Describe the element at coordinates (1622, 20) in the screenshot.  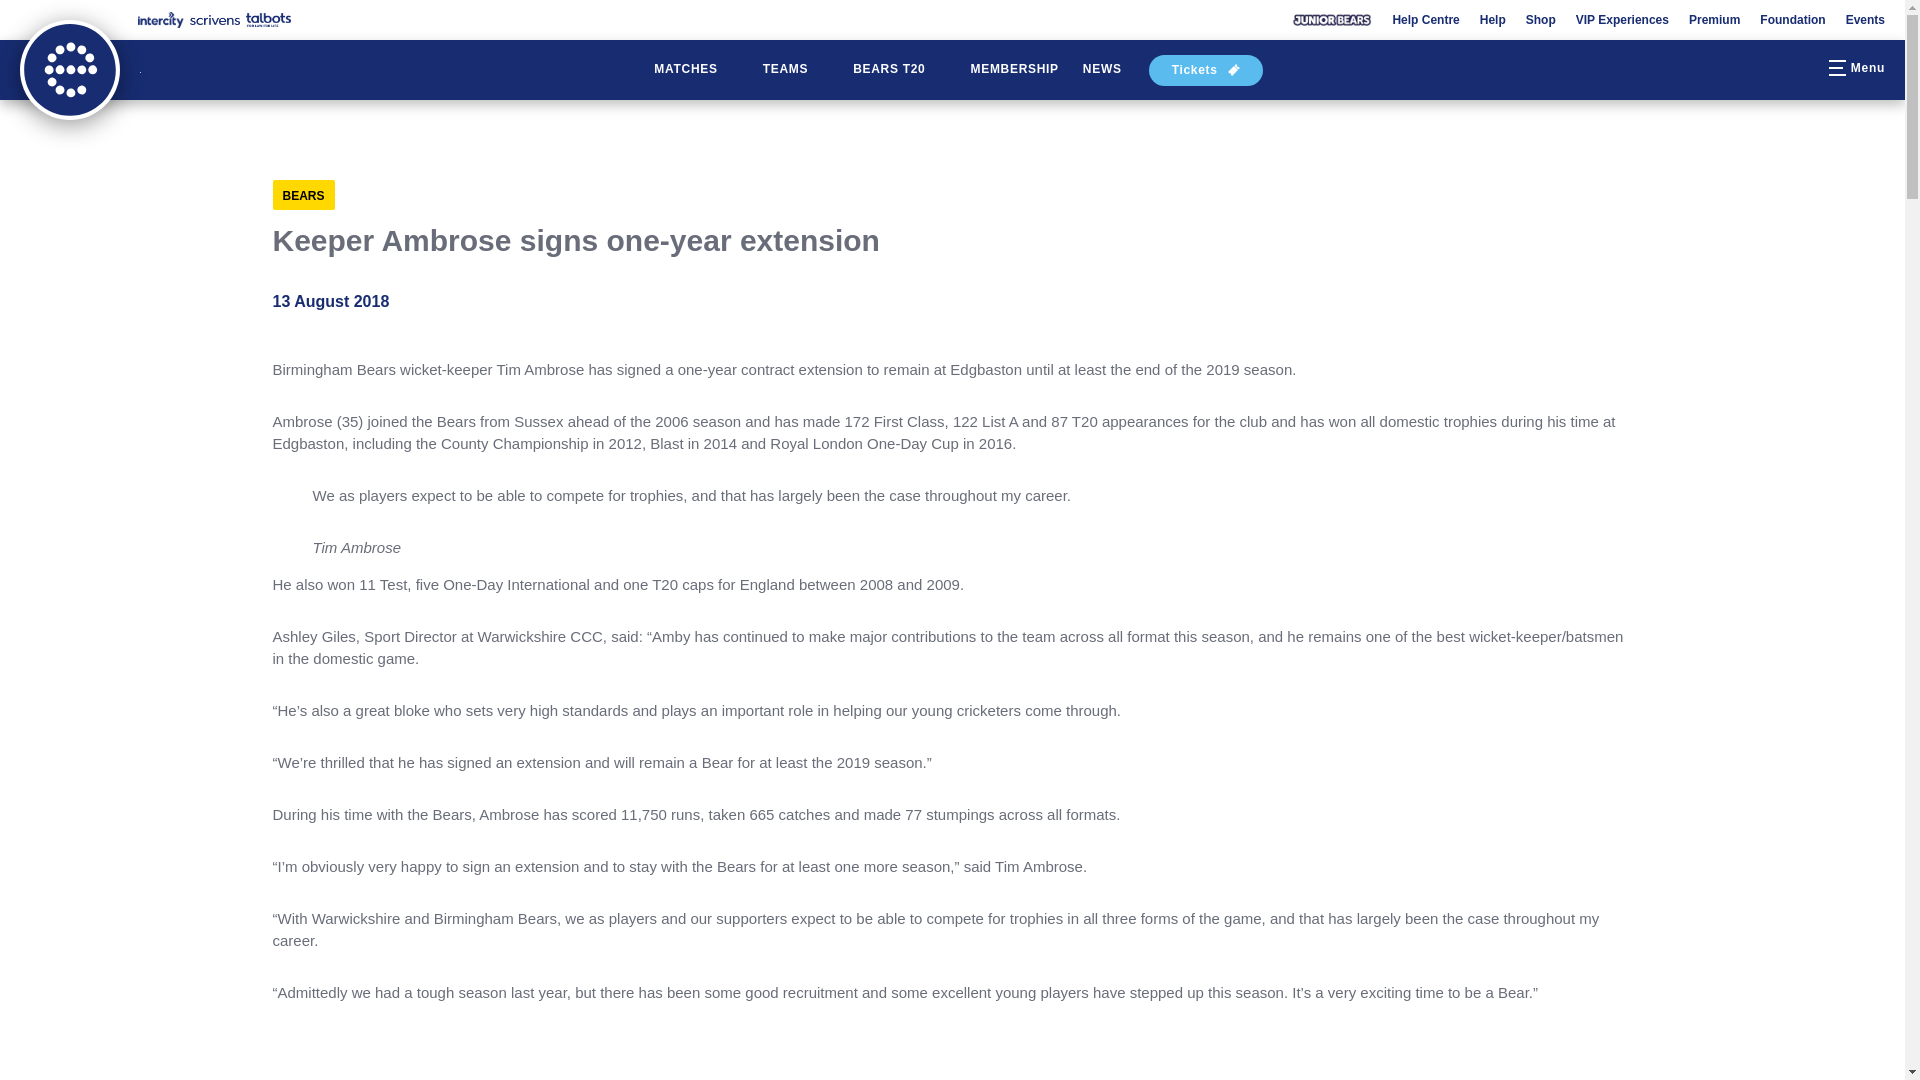
I see `VIP Experiences` at that location.